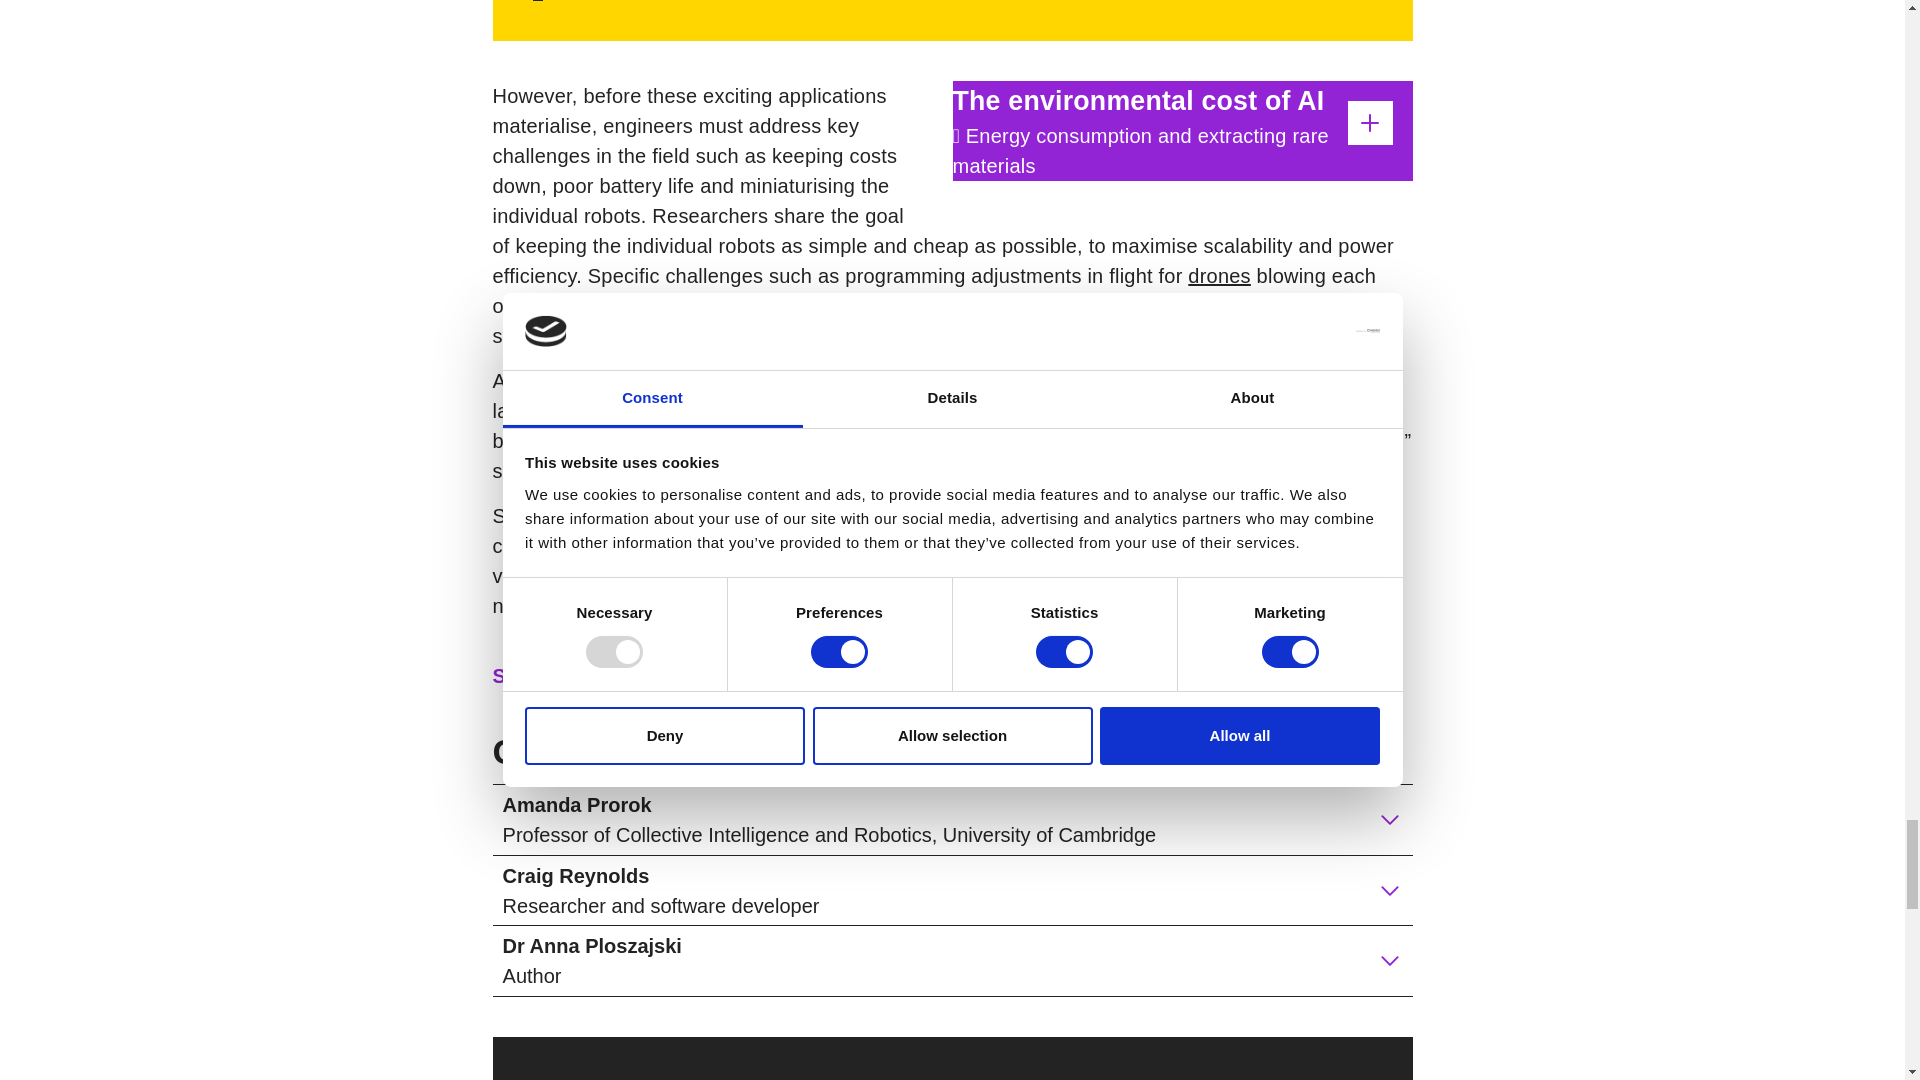 The width and height of the screenshot is (1920, 1080). What do you see at coordinates (1220, 276) in the screenshot?
I see `Drones` at bounding box center [1220, 276].